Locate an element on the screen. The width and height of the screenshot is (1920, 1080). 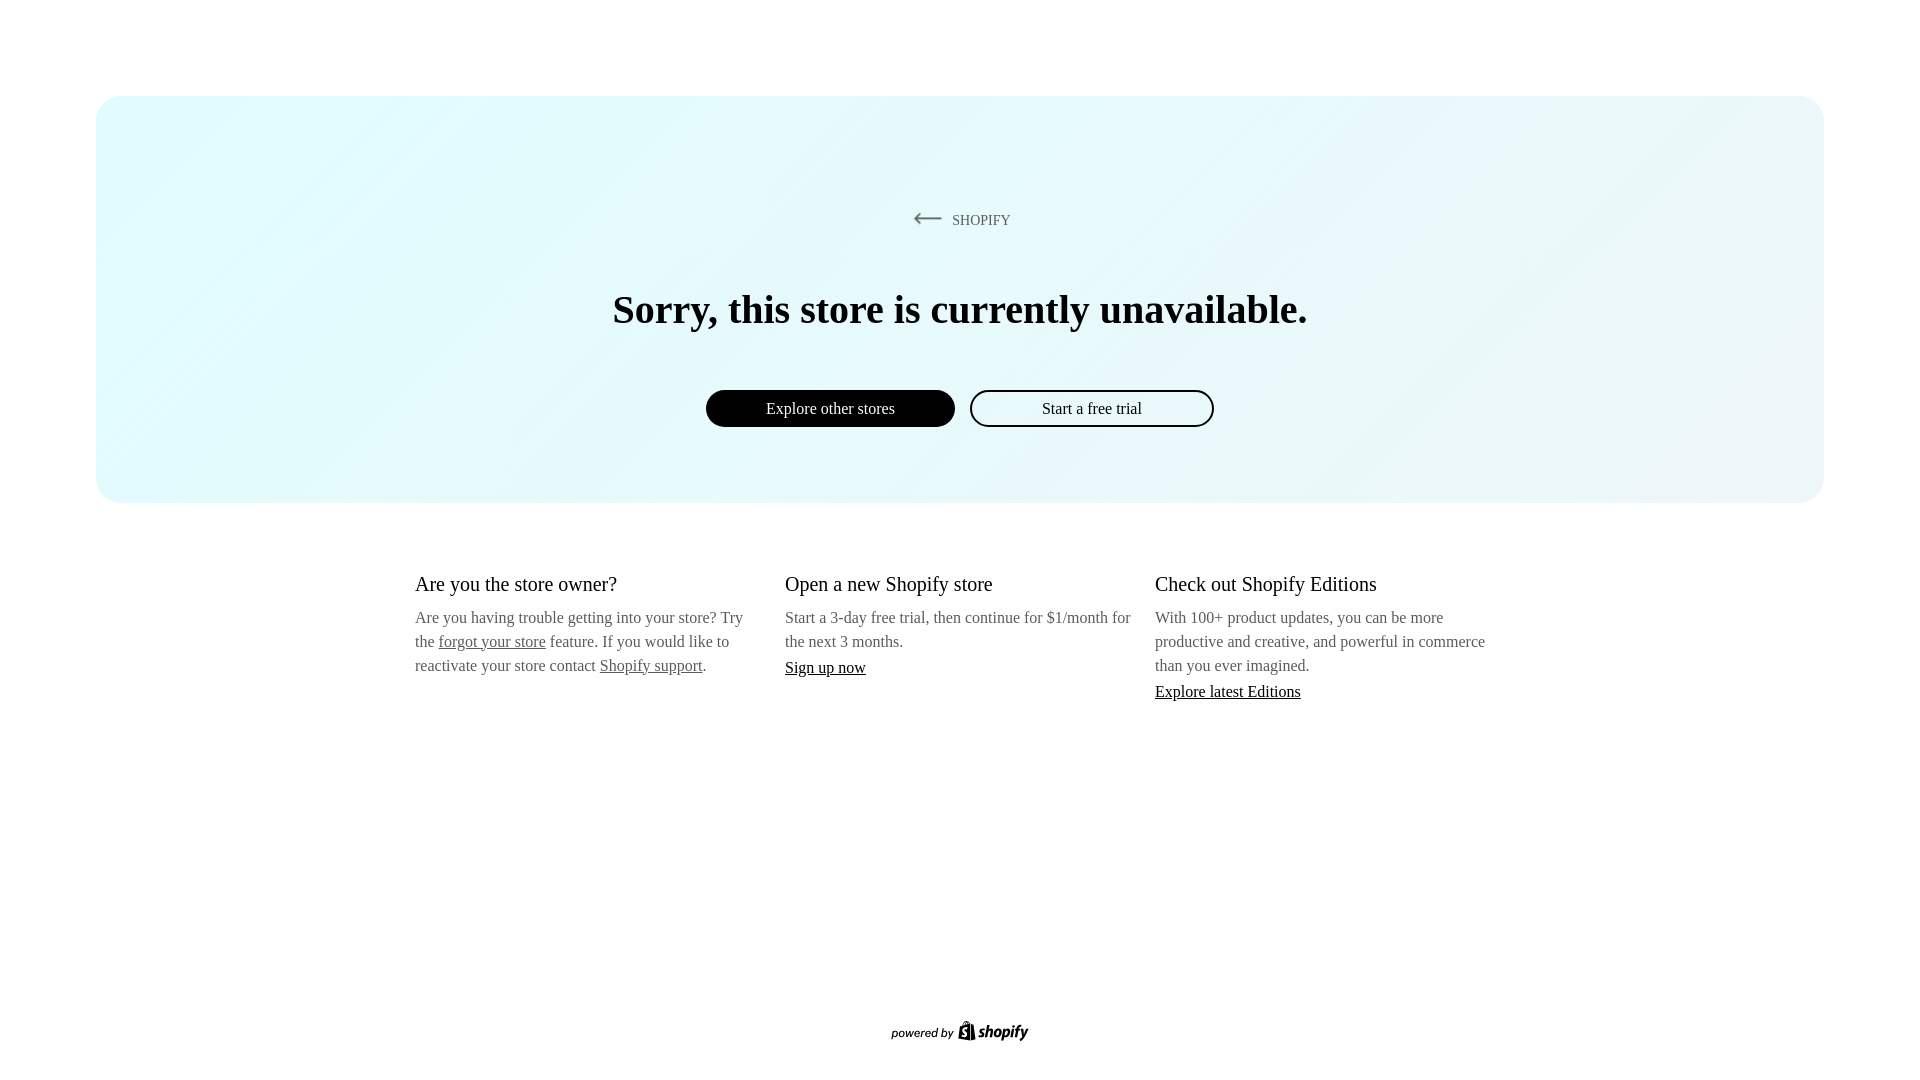
Sign up now is located at coordinates (825, 667).